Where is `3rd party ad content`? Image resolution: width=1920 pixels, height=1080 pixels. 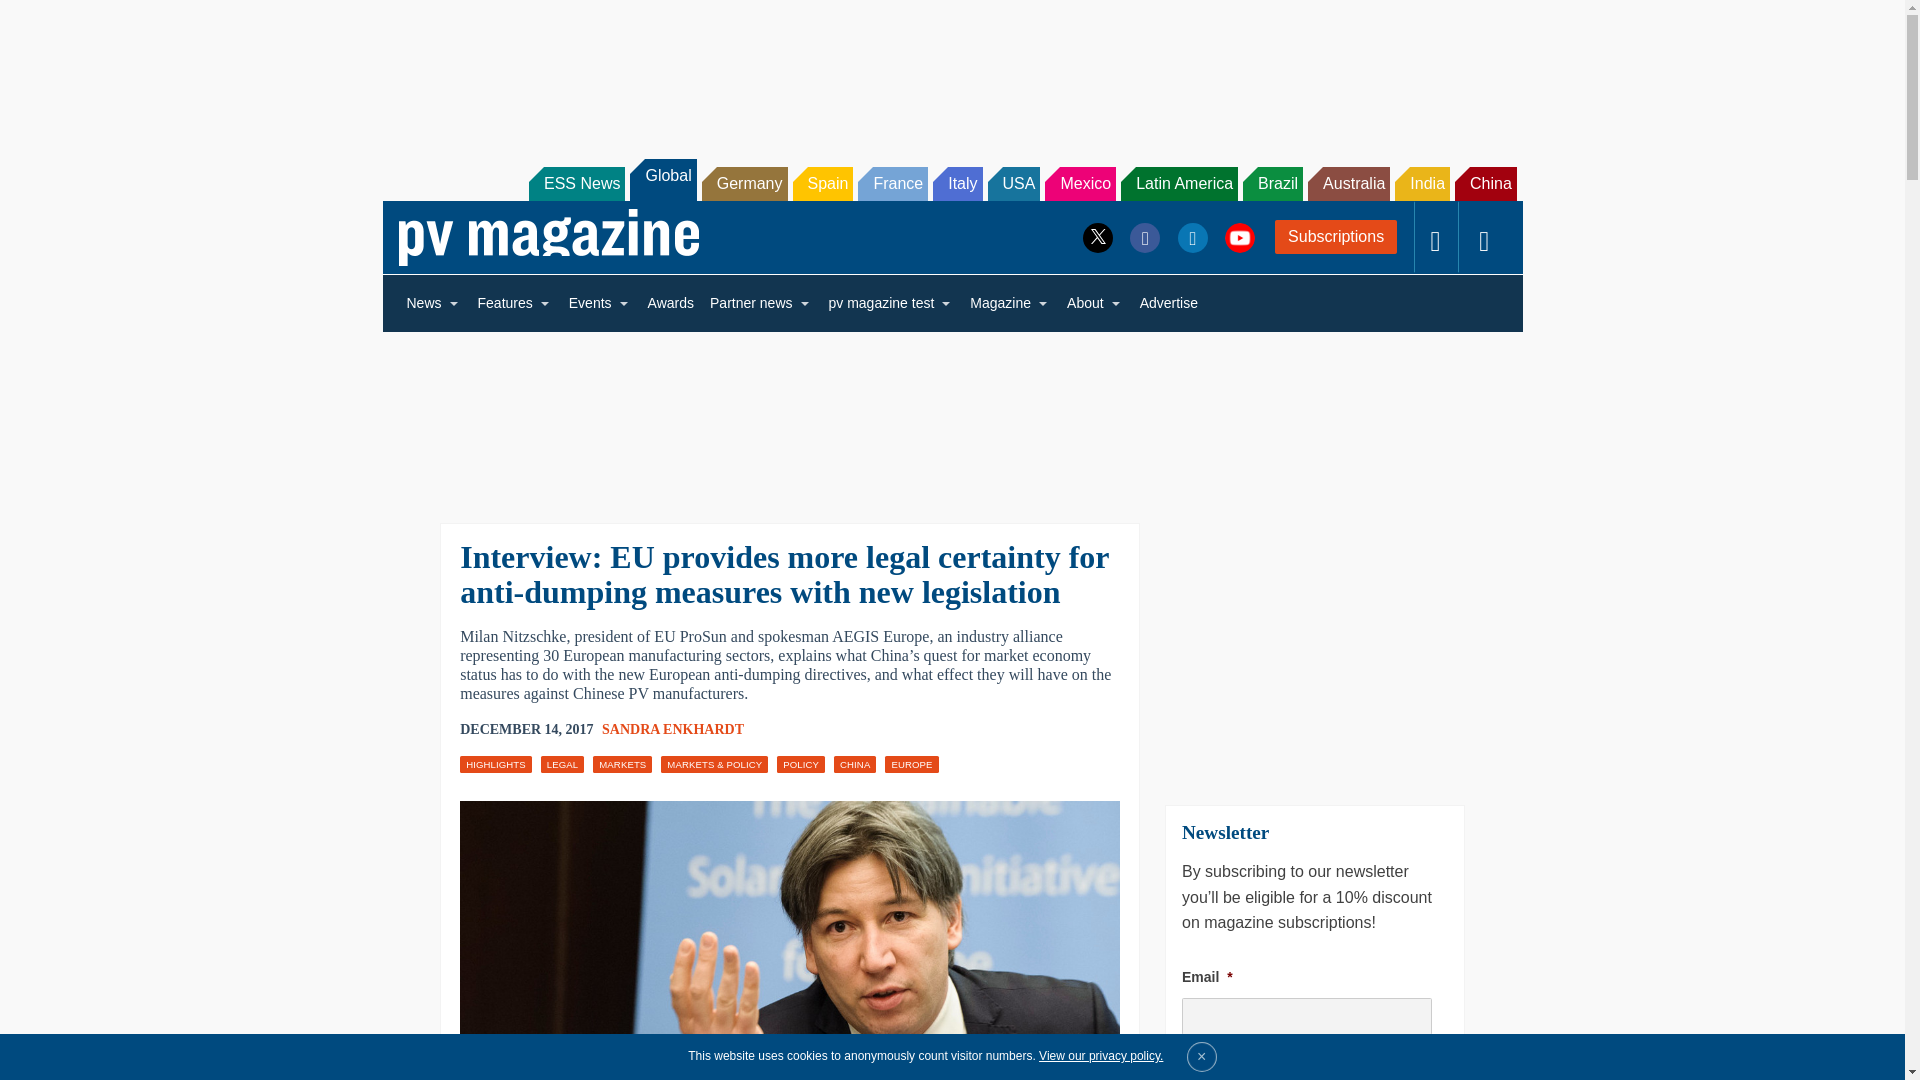 3rd party ad content is located at coordinates (951, 68).